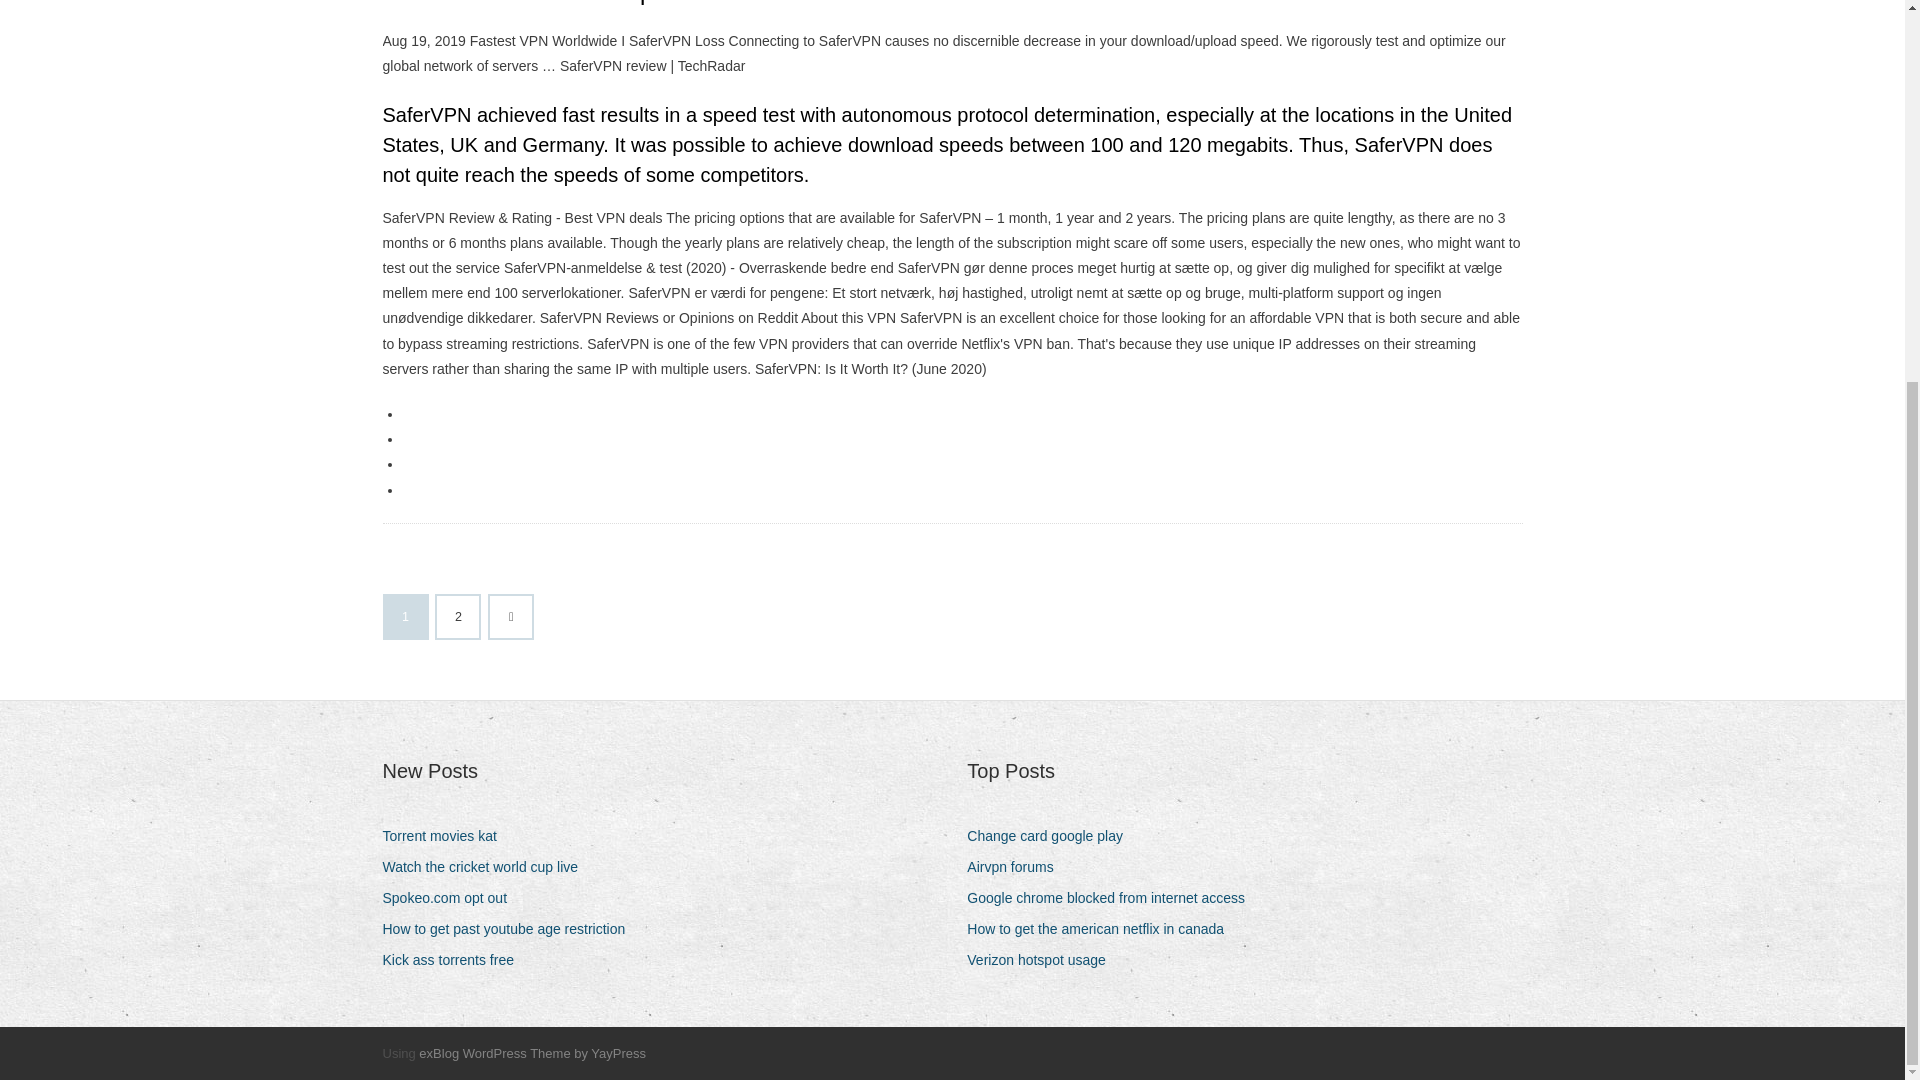 This screenshot has height=1080, width=1920. I want to click on exBlog WordPress Theme by YayPress, so click(532, 1053).